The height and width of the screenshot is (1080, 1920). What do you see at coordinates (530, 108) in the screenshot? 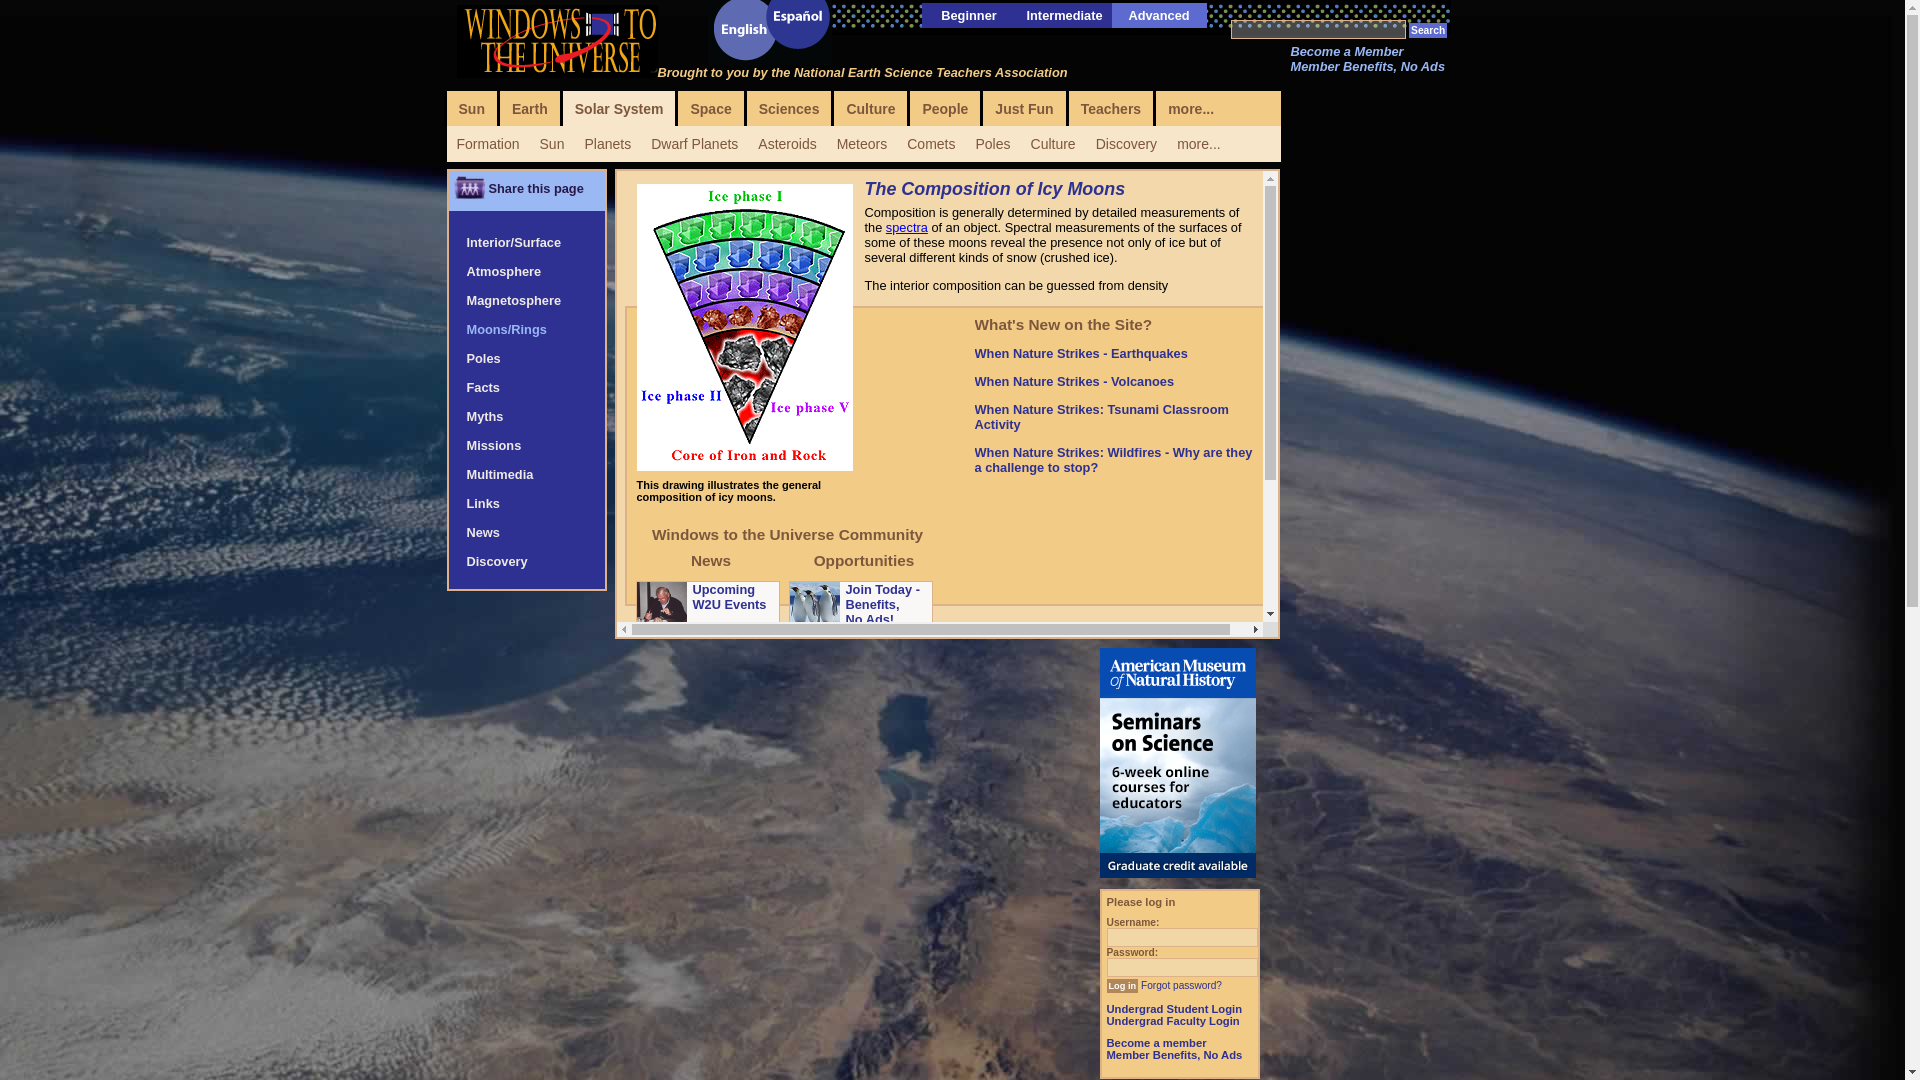
I see `Earth` at bounding box center [530, 108].